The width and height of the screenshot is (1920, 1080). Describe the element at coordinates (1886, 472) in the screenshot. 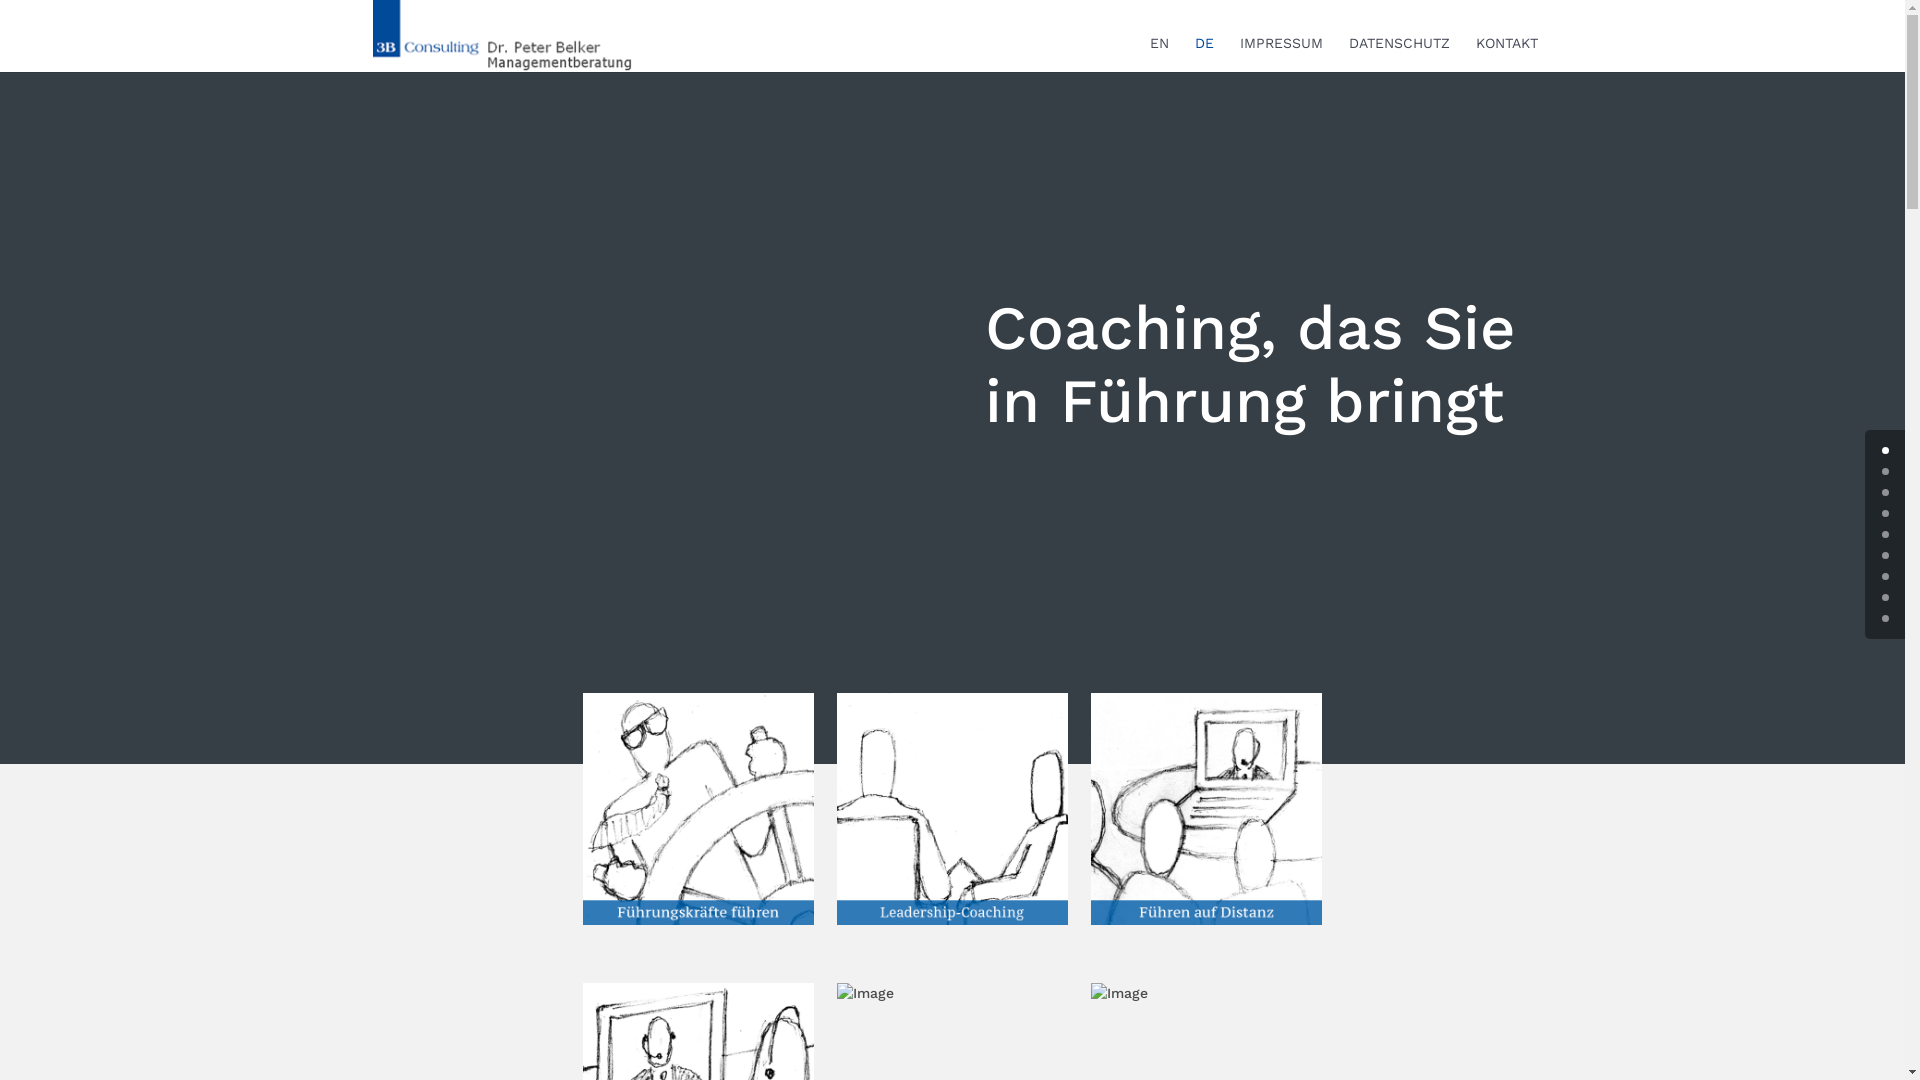

I see `1` at that location.